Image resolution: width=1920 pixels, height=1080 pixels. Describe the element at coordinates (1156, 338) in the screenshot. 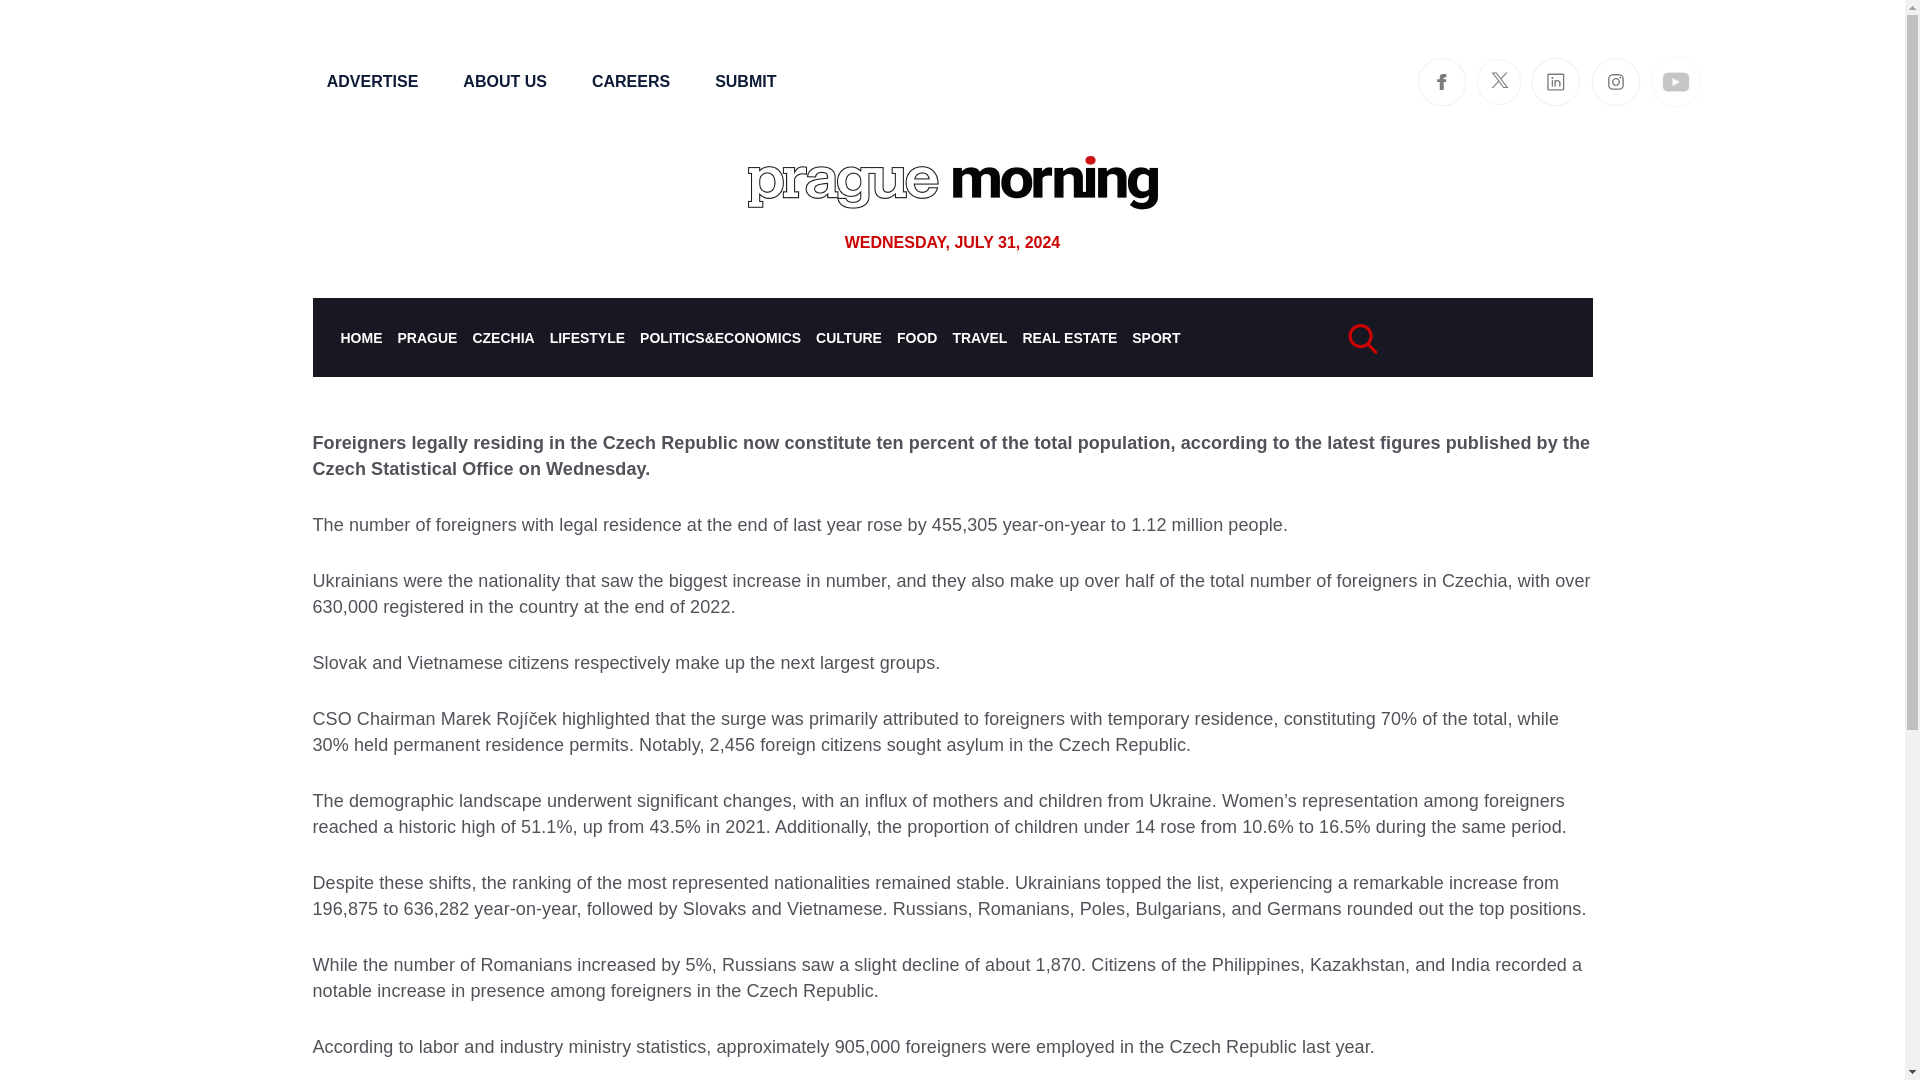

I see `SPORT` at that location.